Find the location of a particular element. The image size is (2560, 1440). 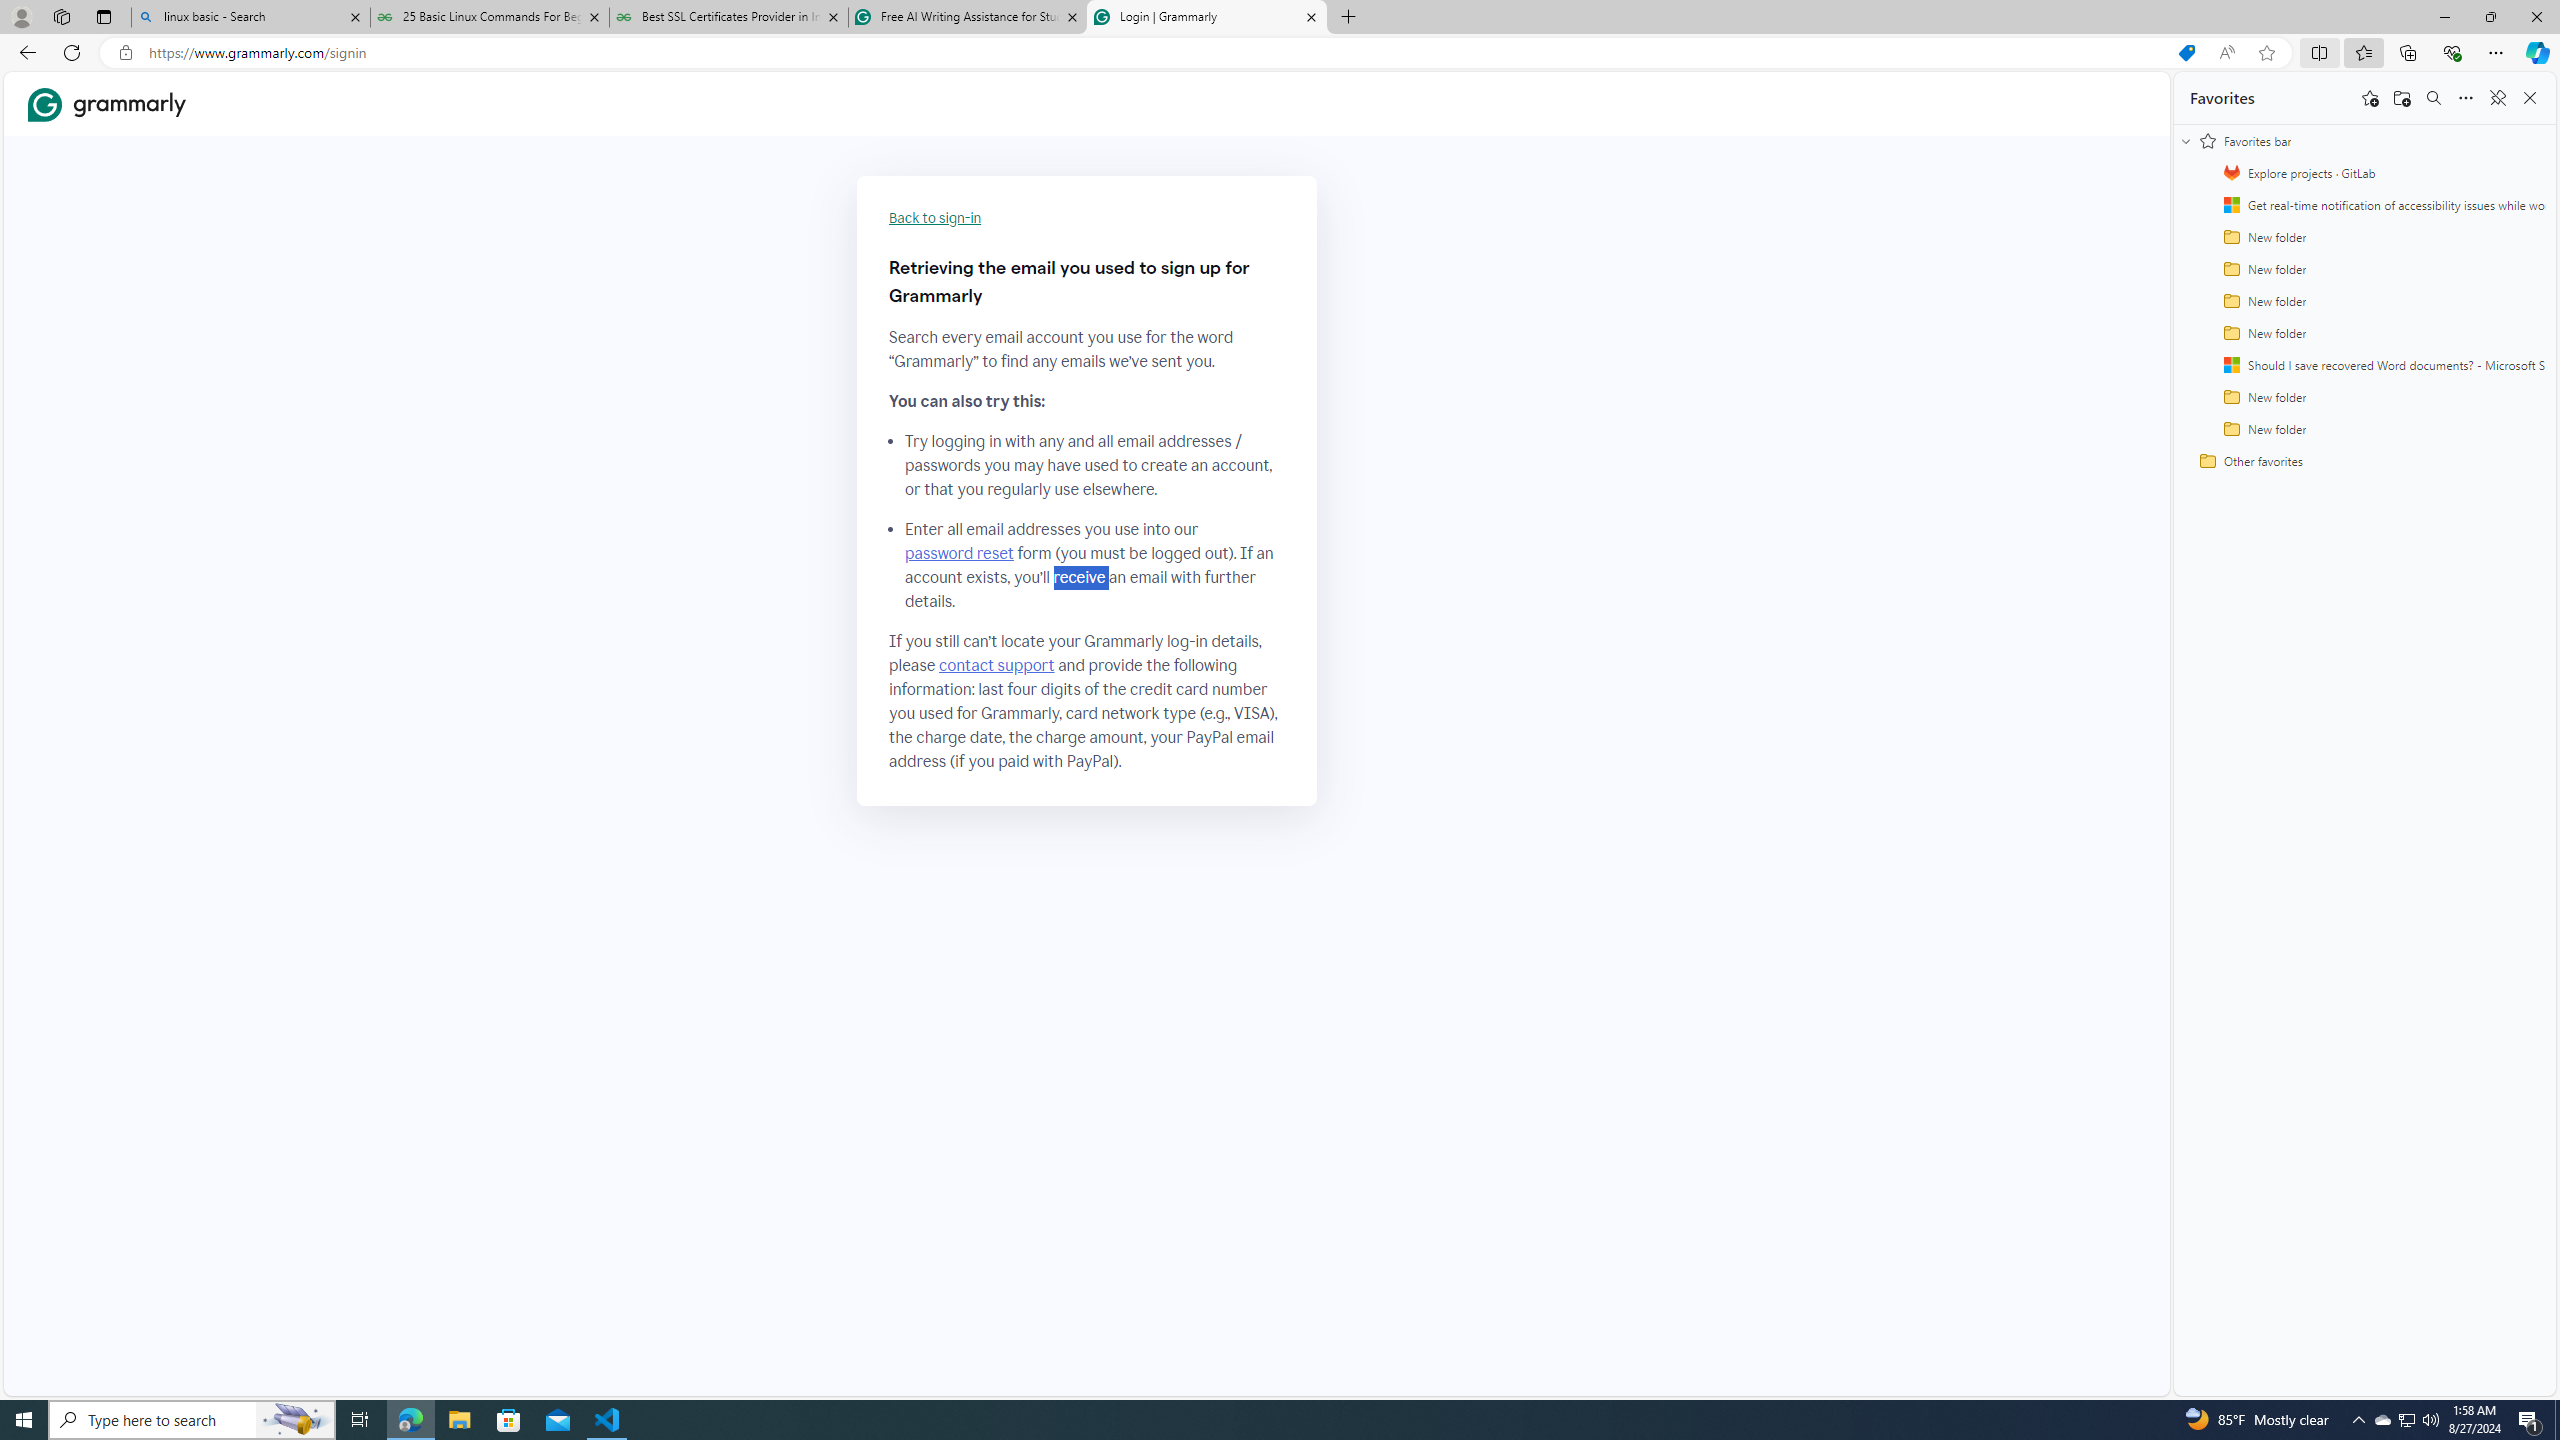

Back to sign-in is located at coordinates (936, 218).